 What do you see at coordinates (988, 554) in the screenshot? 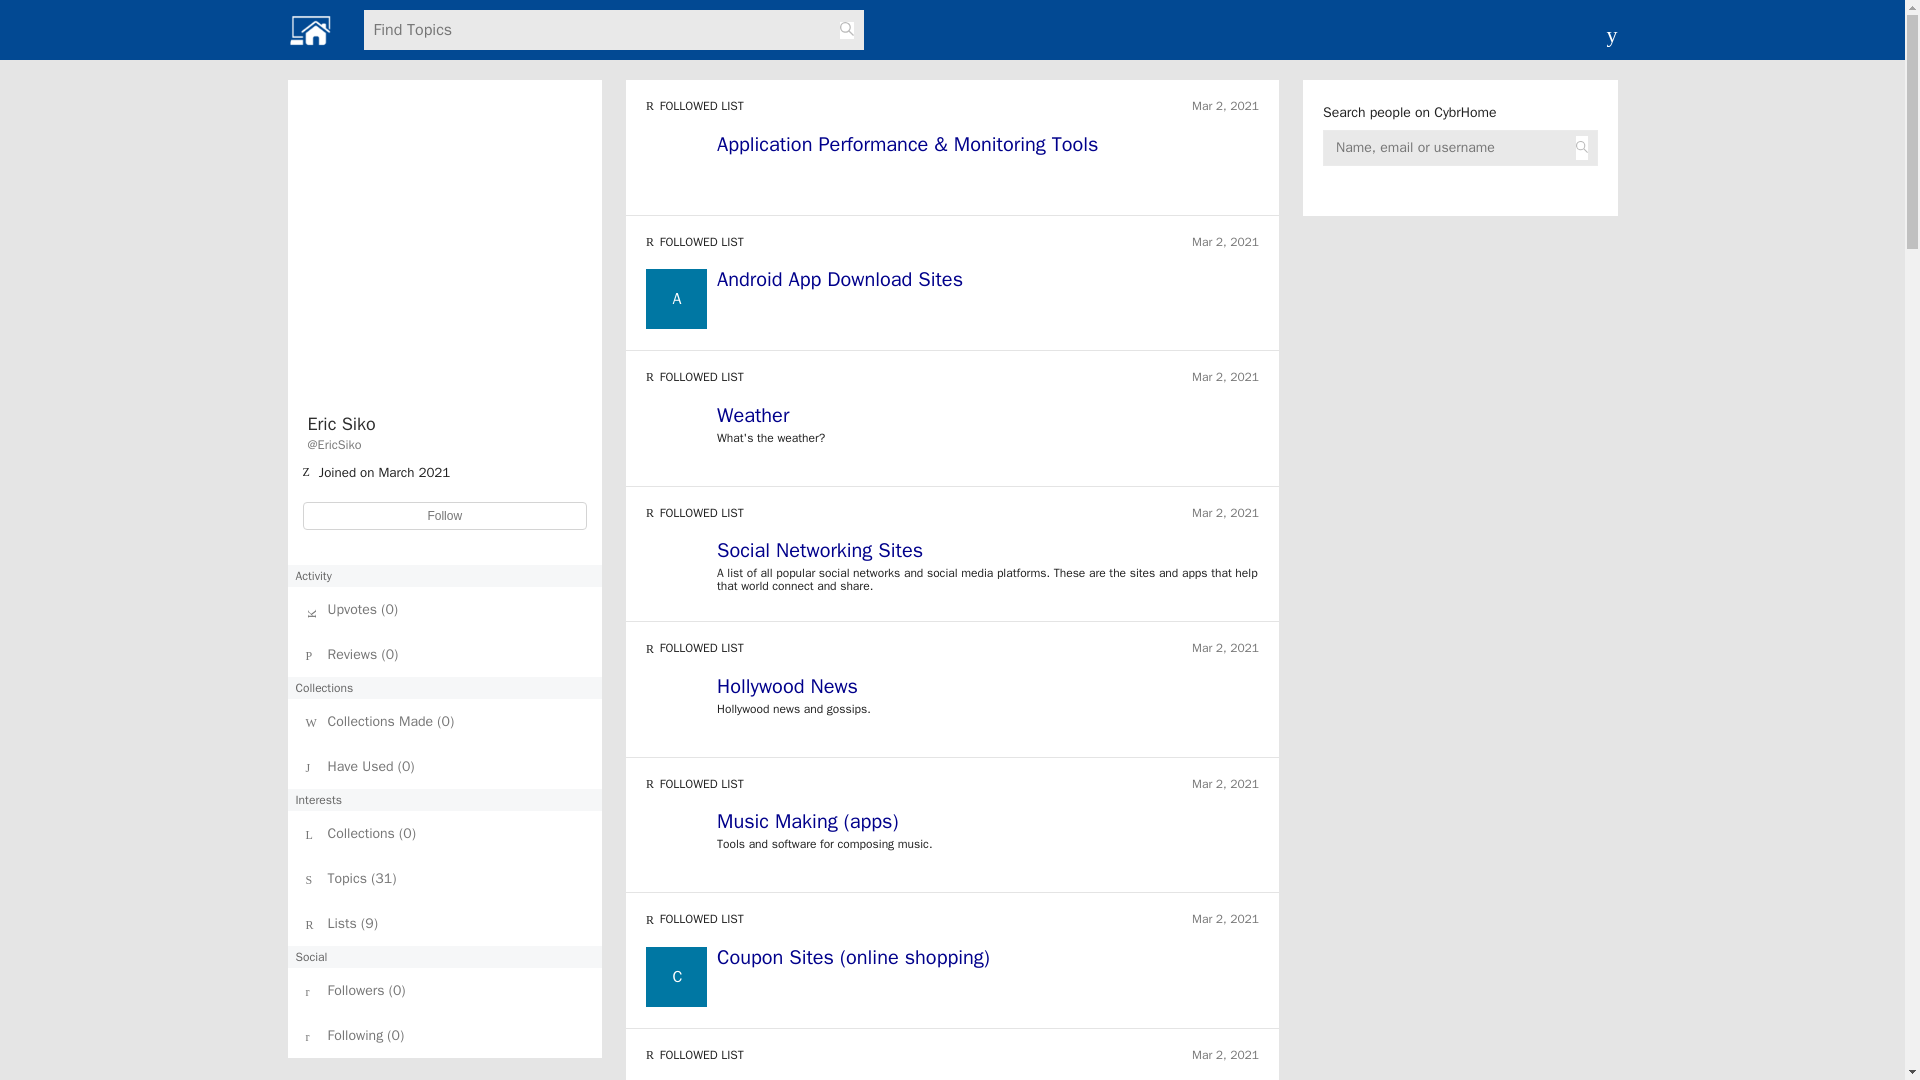
I see `Social Networking Sites` at bounding box center [988, 554].